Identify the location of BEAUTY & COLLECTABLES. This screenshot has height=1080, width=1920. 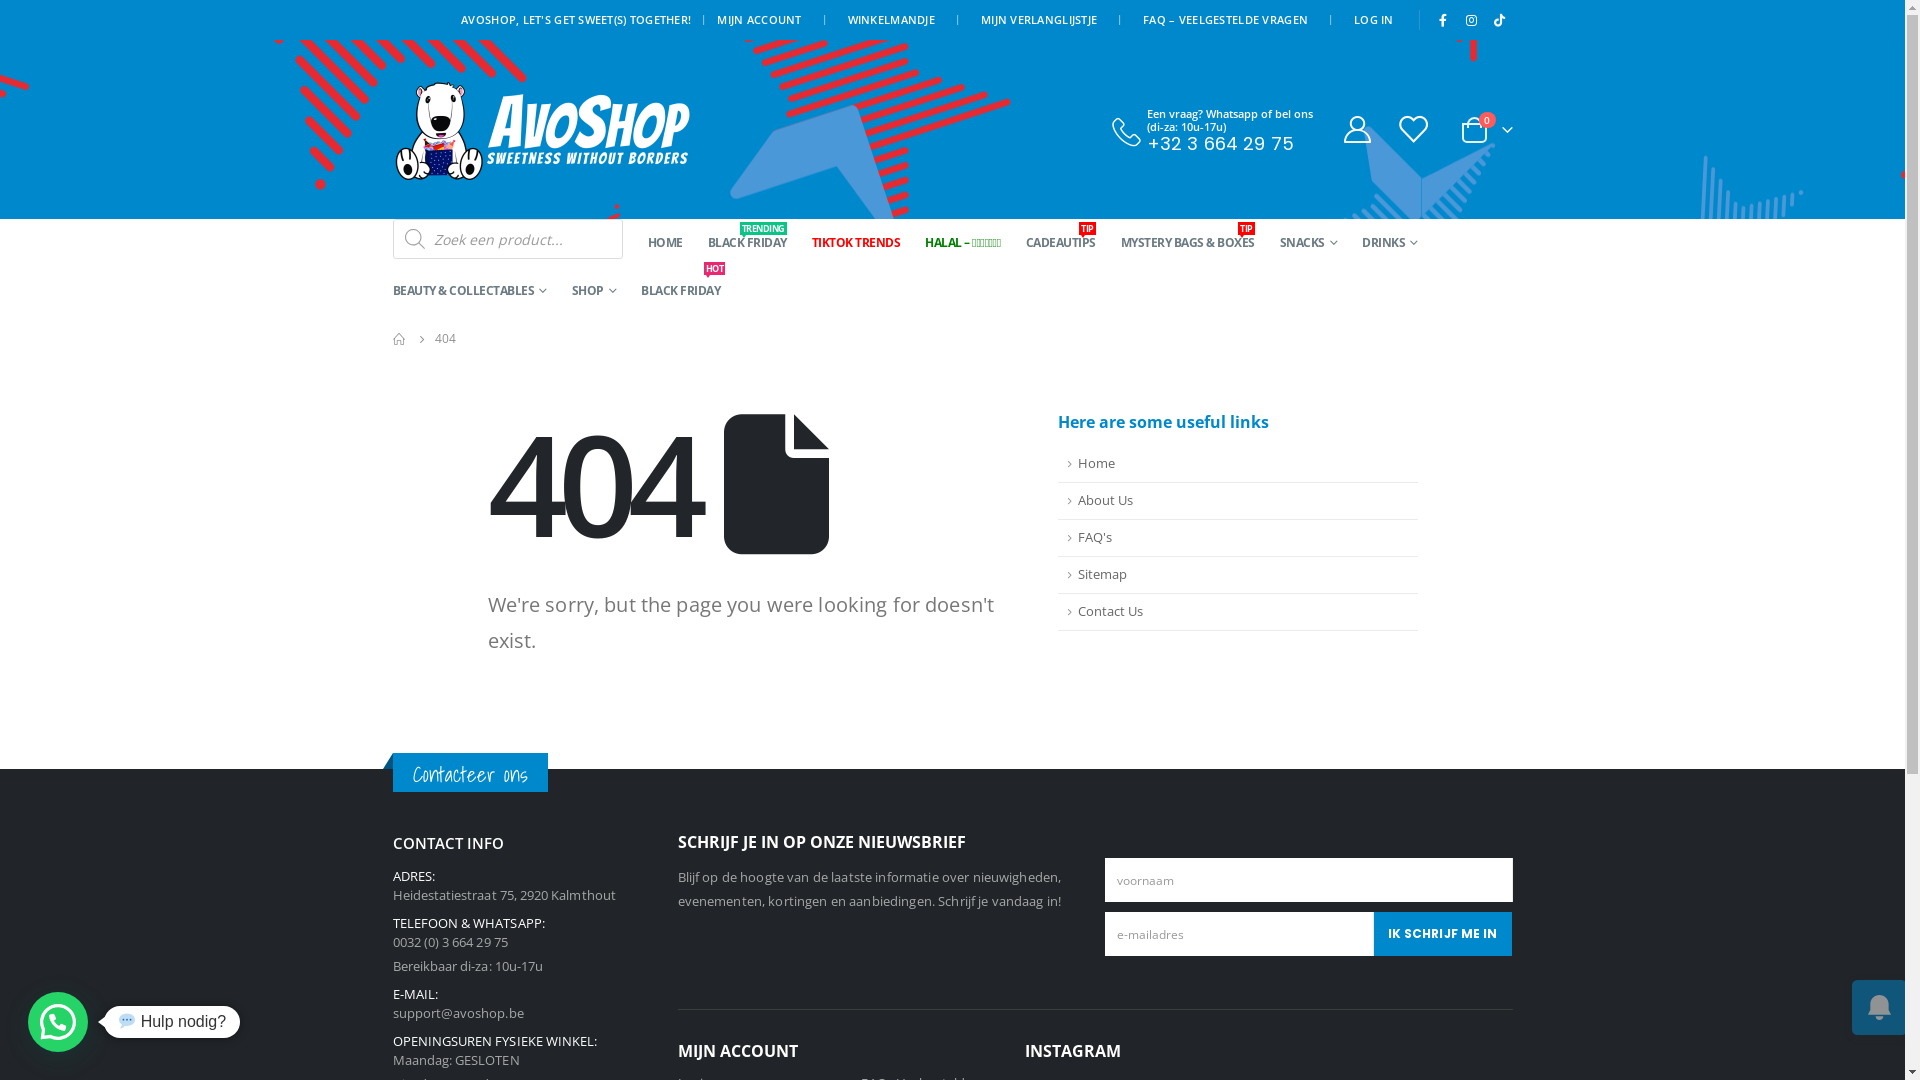
(469, 291).